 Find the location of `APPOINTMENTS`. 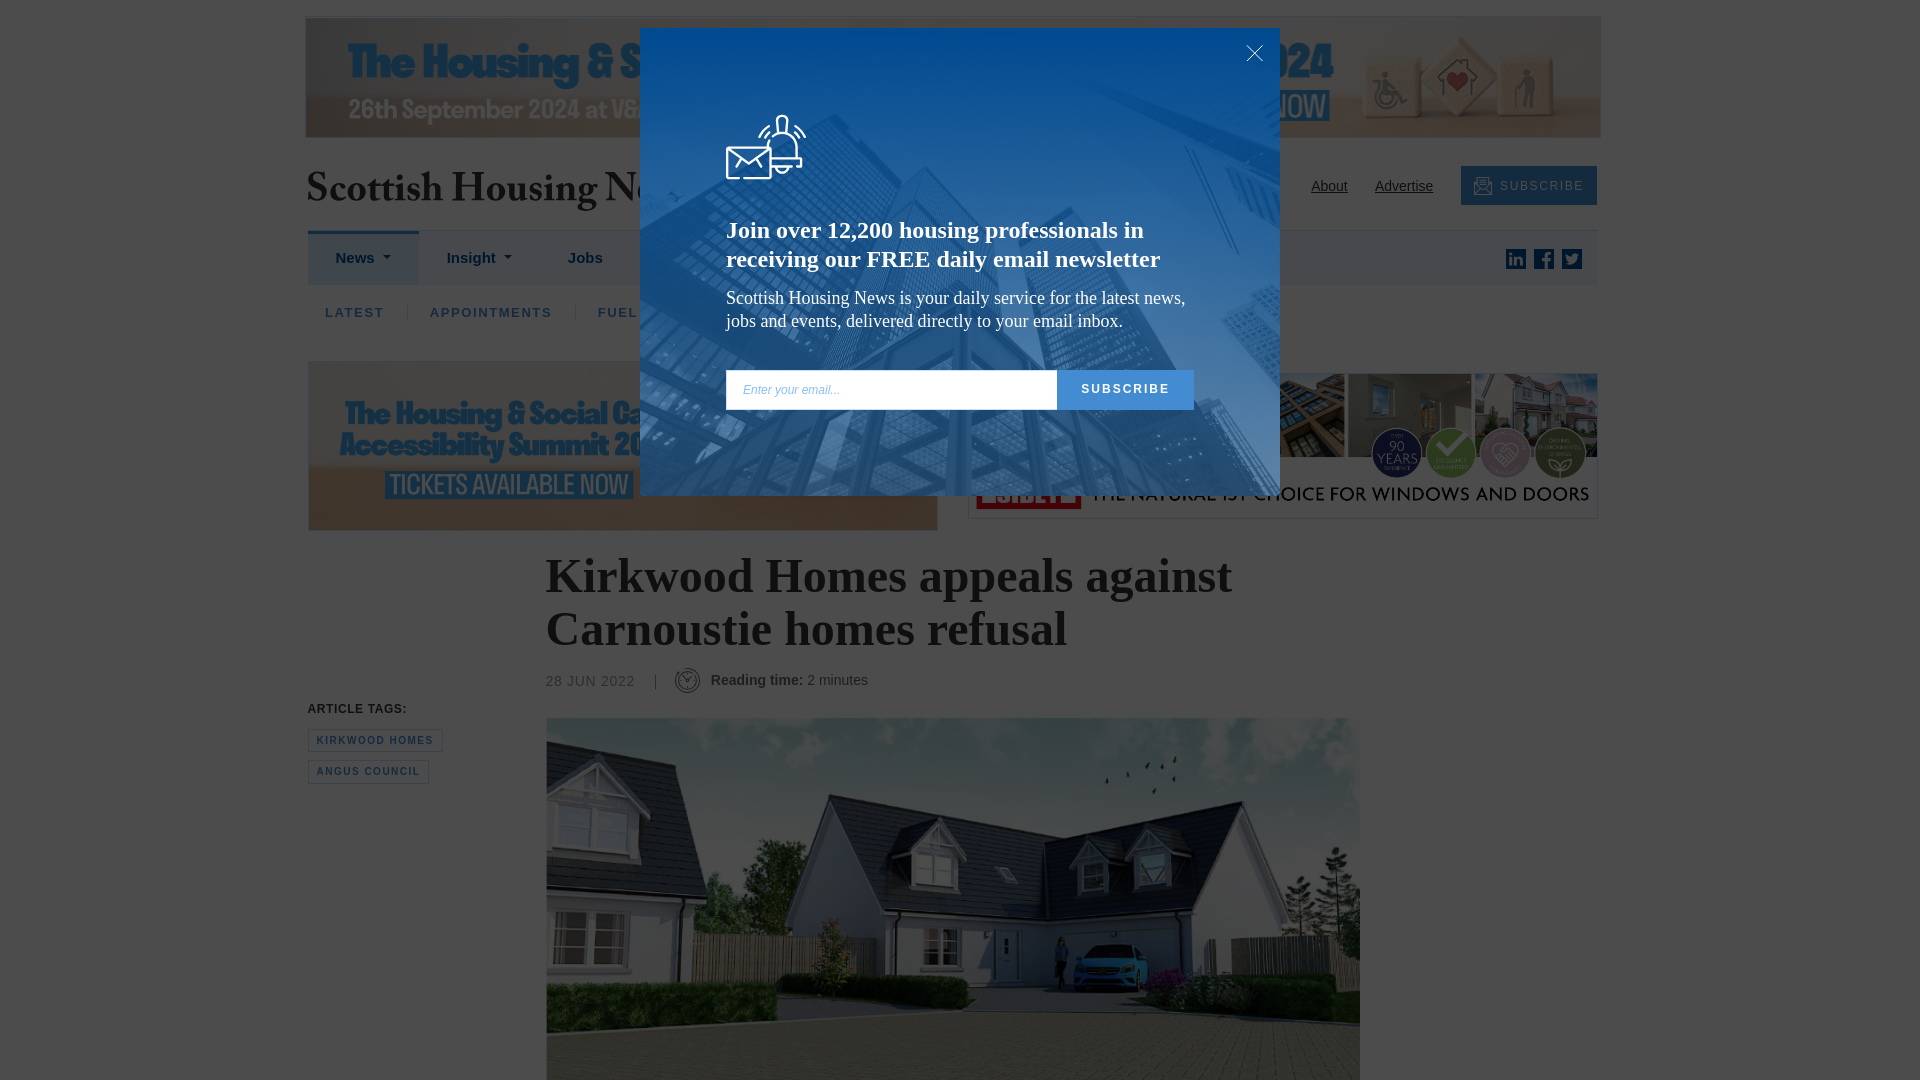

APPOINTMENTS is located at coordinates (491, 312).